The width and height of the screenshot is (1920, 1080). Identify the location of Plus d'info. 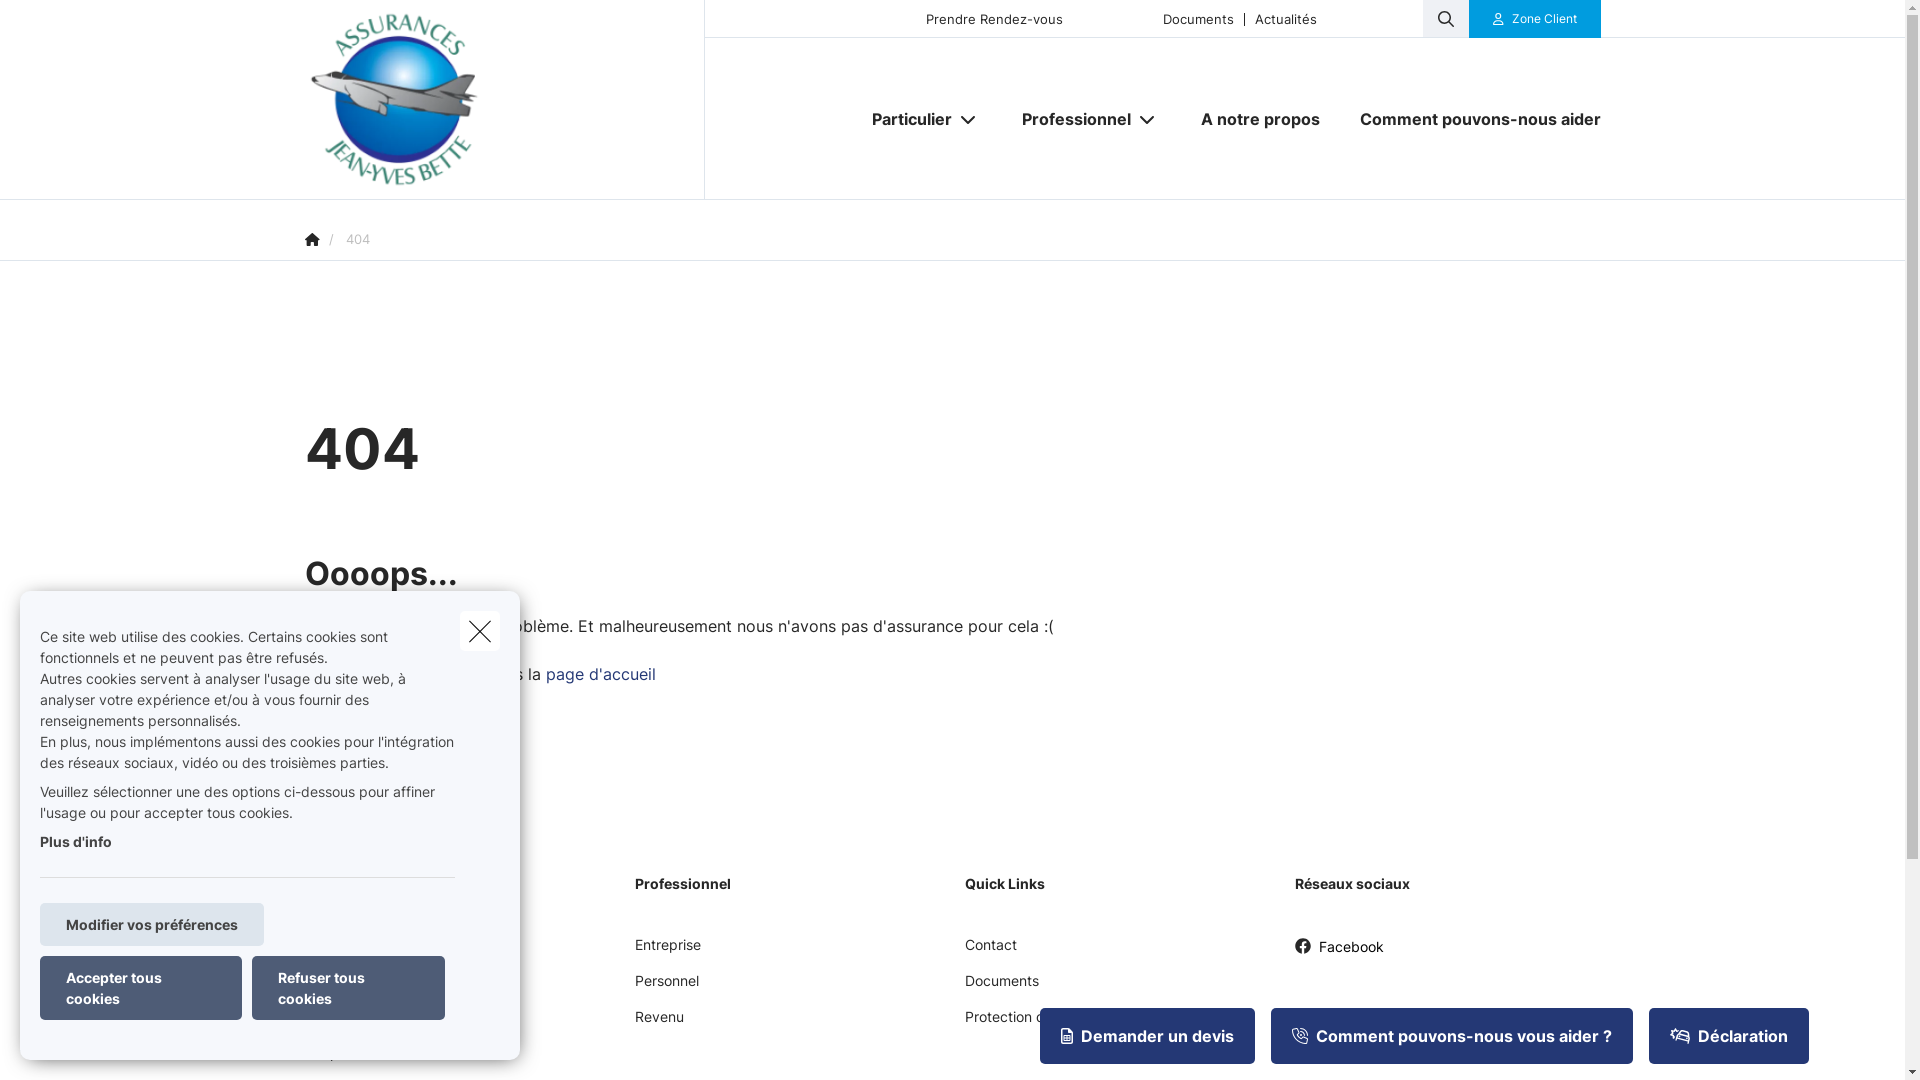
(76, 842).